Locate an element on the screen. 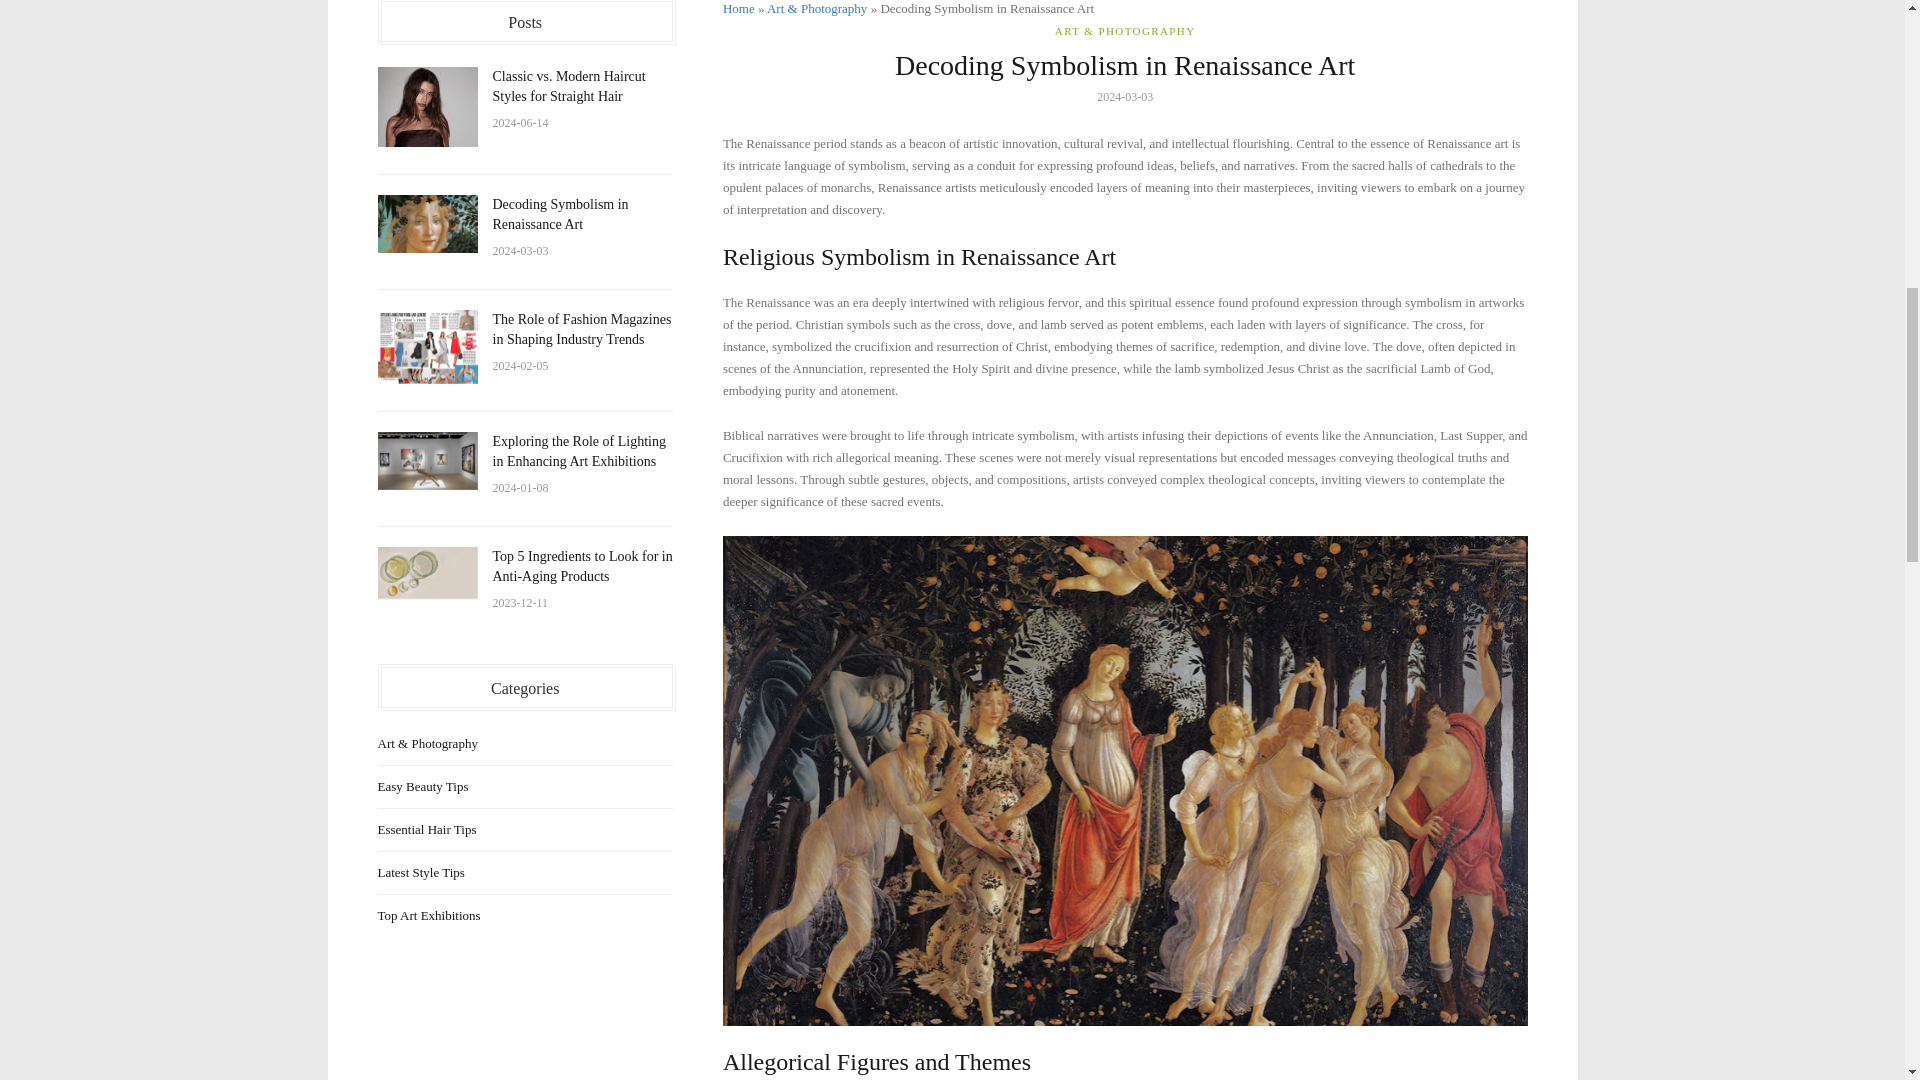  Decoding Symbolism in Renaissance Art is located at coordinates (428, 224).